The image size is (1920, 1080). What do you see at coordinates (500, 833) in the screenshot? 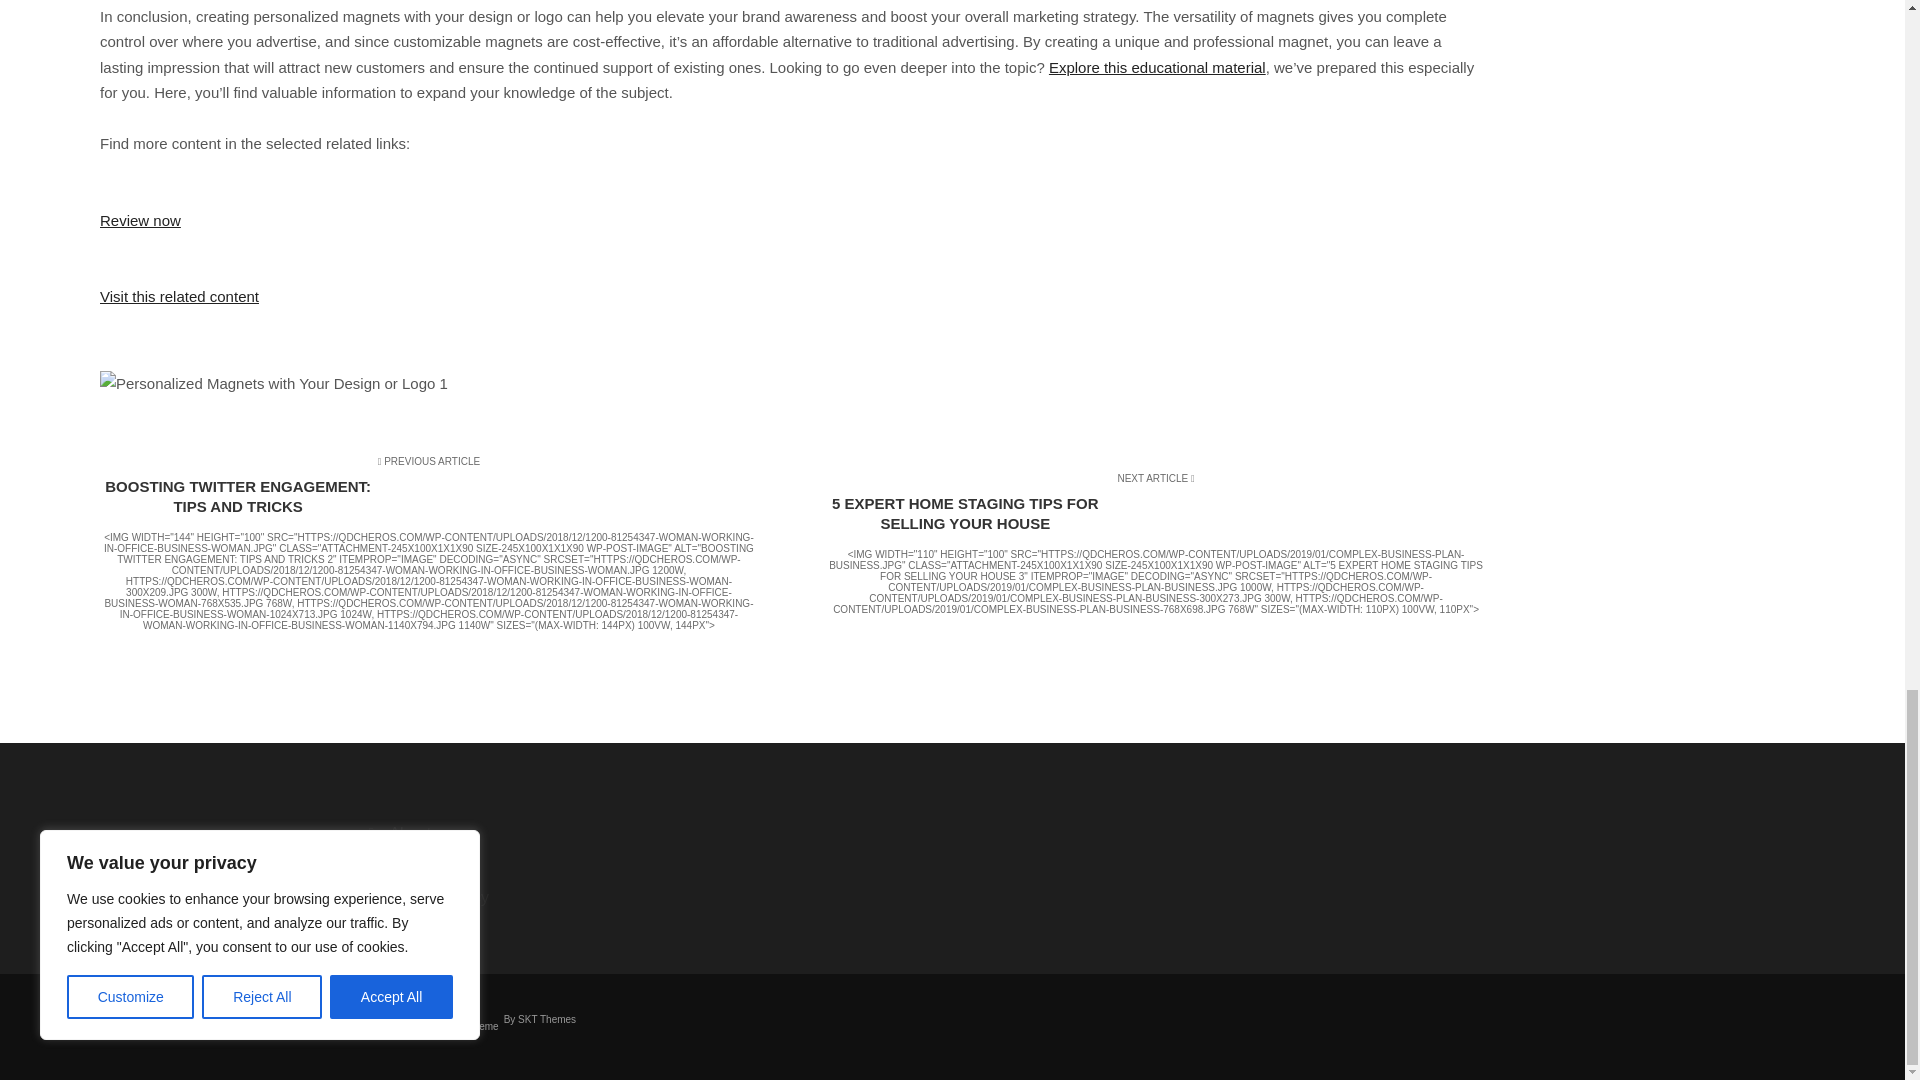
I see `About` at bounding box center [500, 833].